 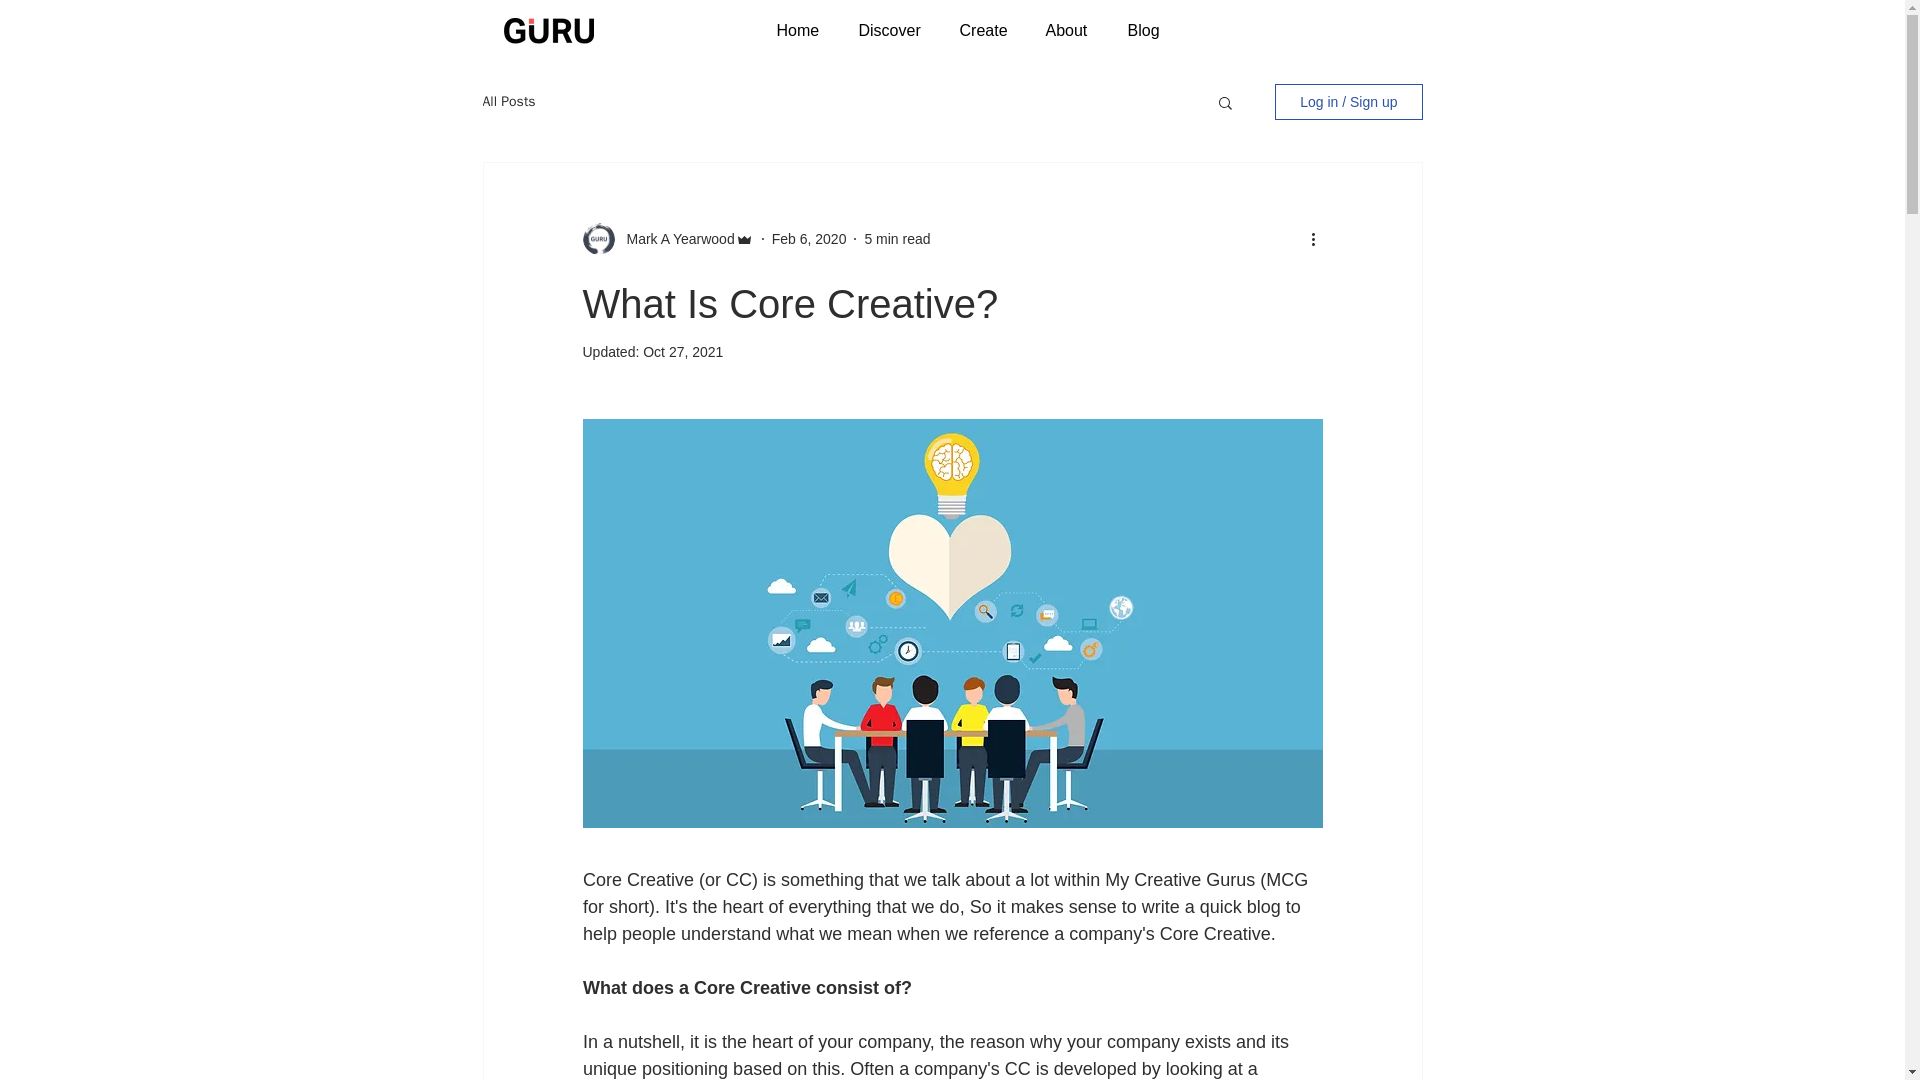 I want to click on Mark A Yearwood, so click(x=674, y=238).